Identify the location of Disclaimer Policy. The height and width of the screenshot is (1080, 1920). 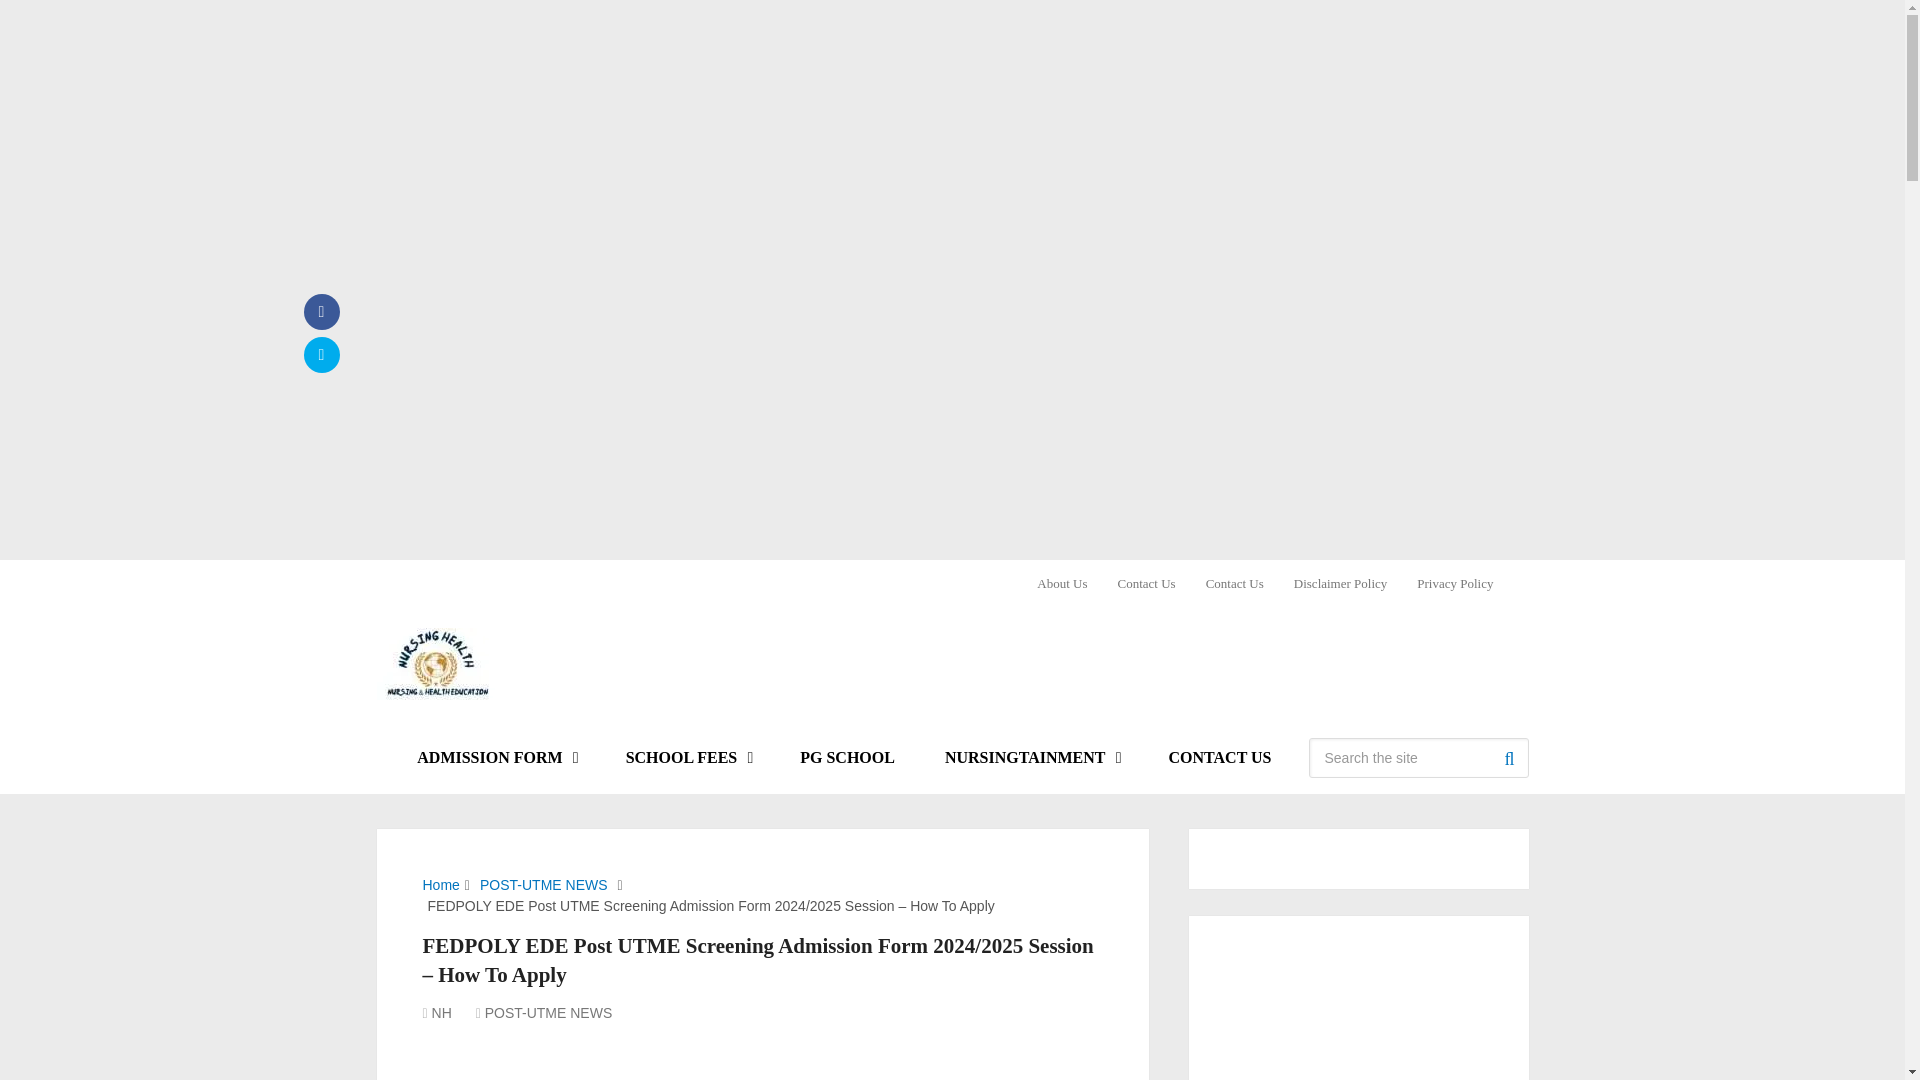
(1340, 582).